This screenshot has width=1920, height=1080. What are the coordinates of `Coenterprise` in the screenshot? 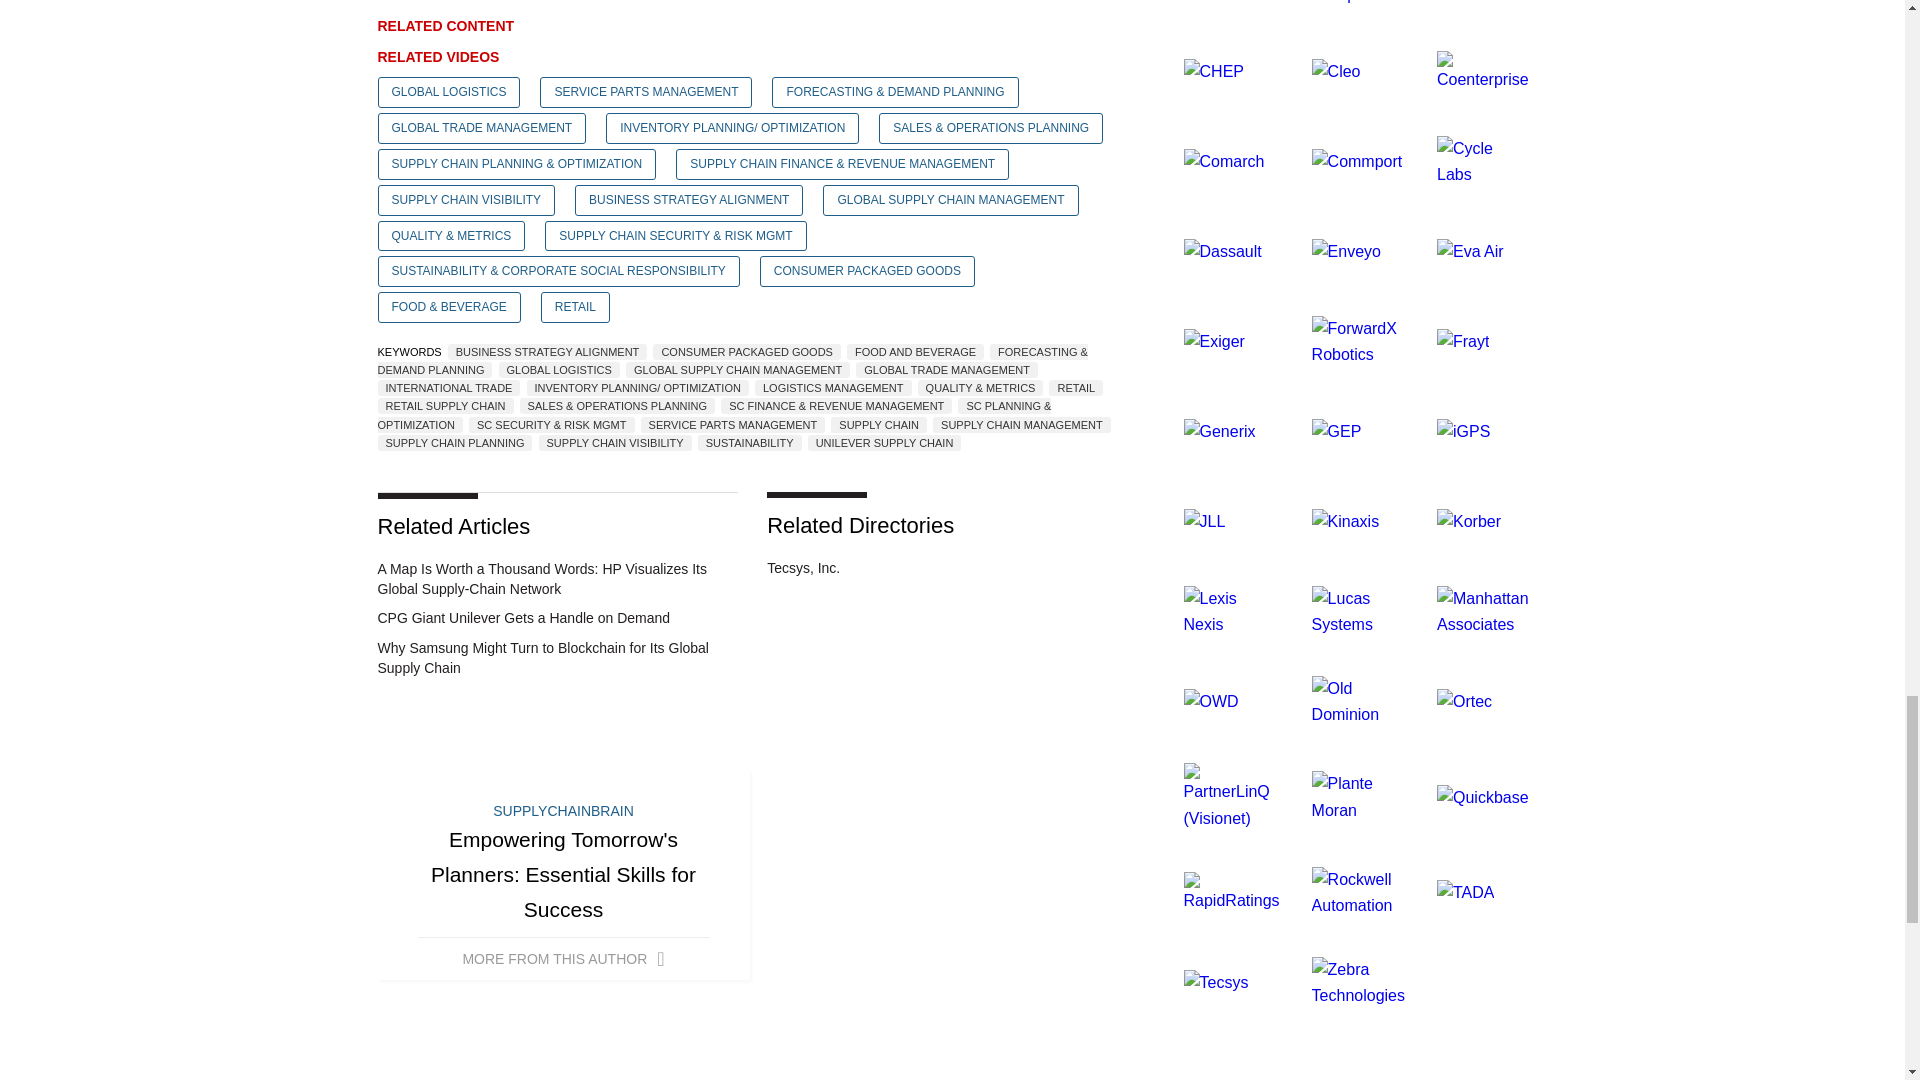 It's located at (1482, 70).